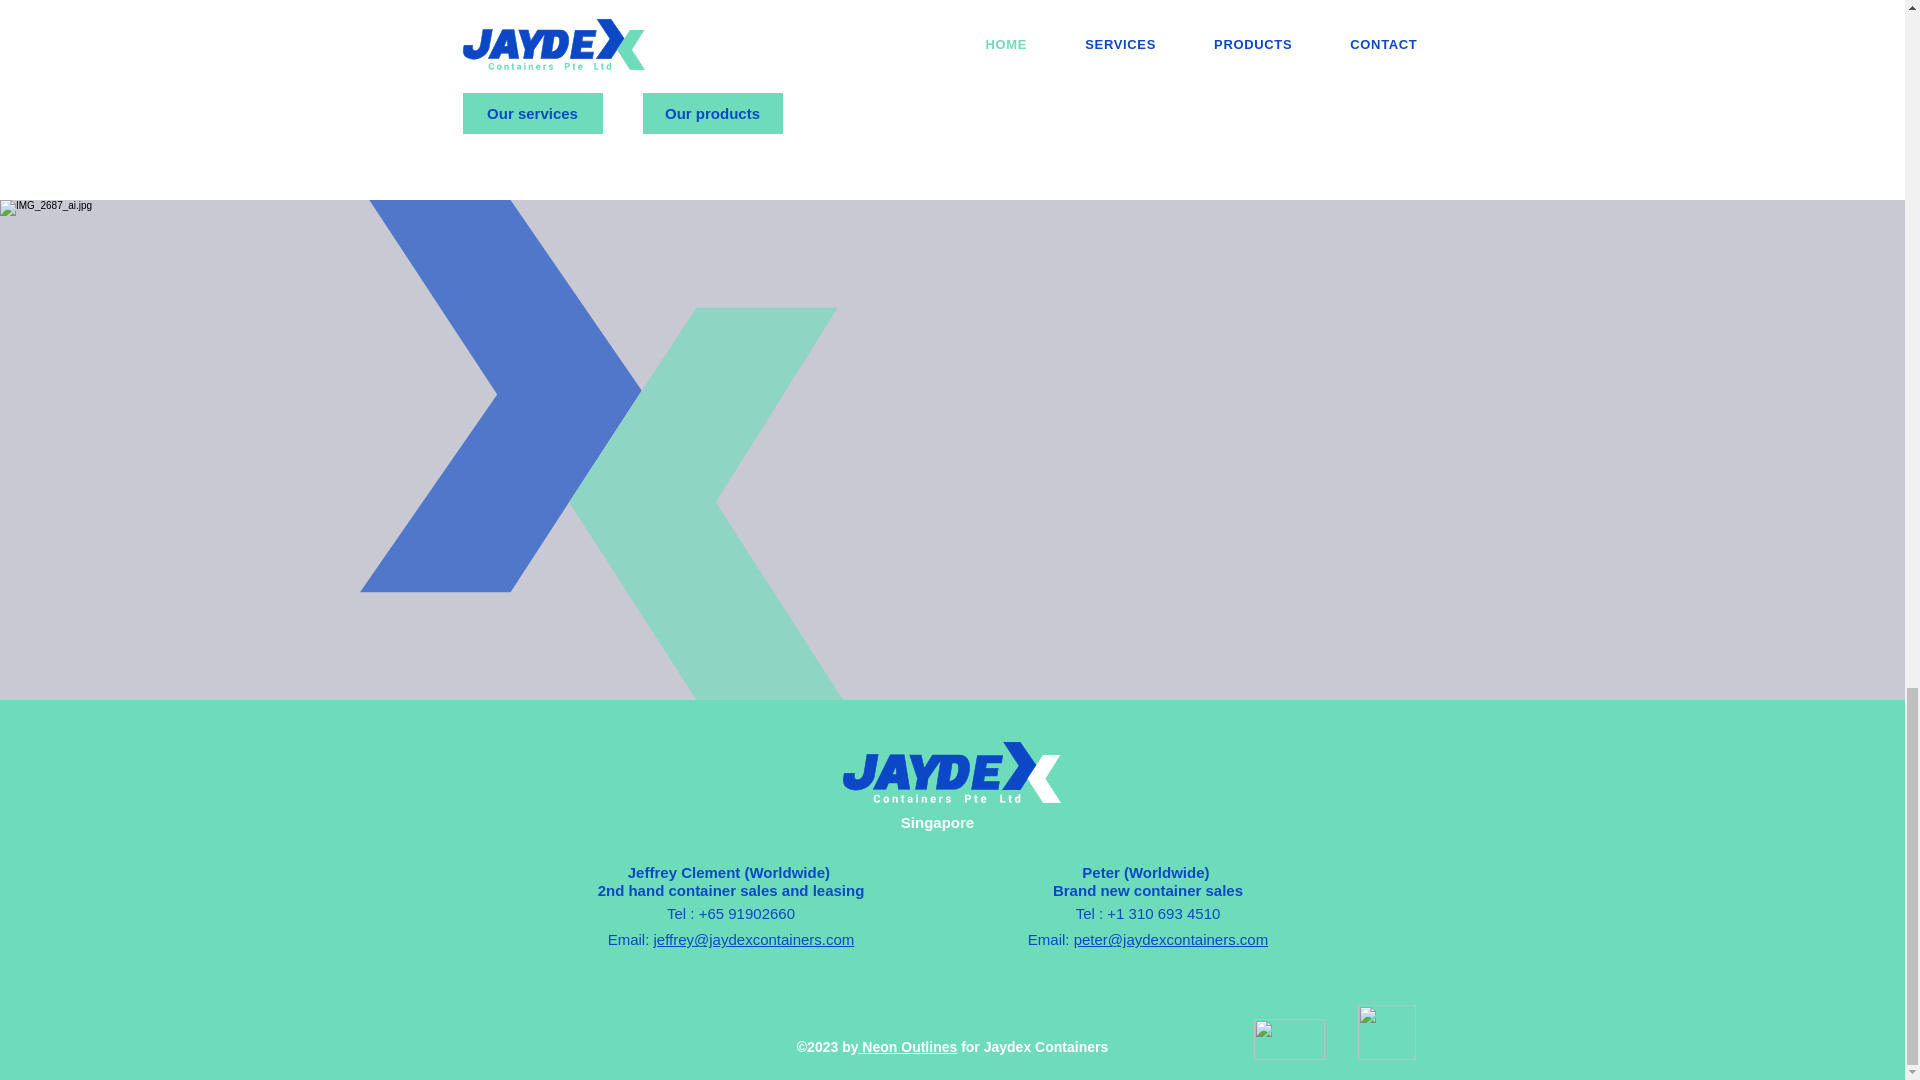  Describe the element at coordinates (532, 112) in the screenshot. I see `Our services` at that location.